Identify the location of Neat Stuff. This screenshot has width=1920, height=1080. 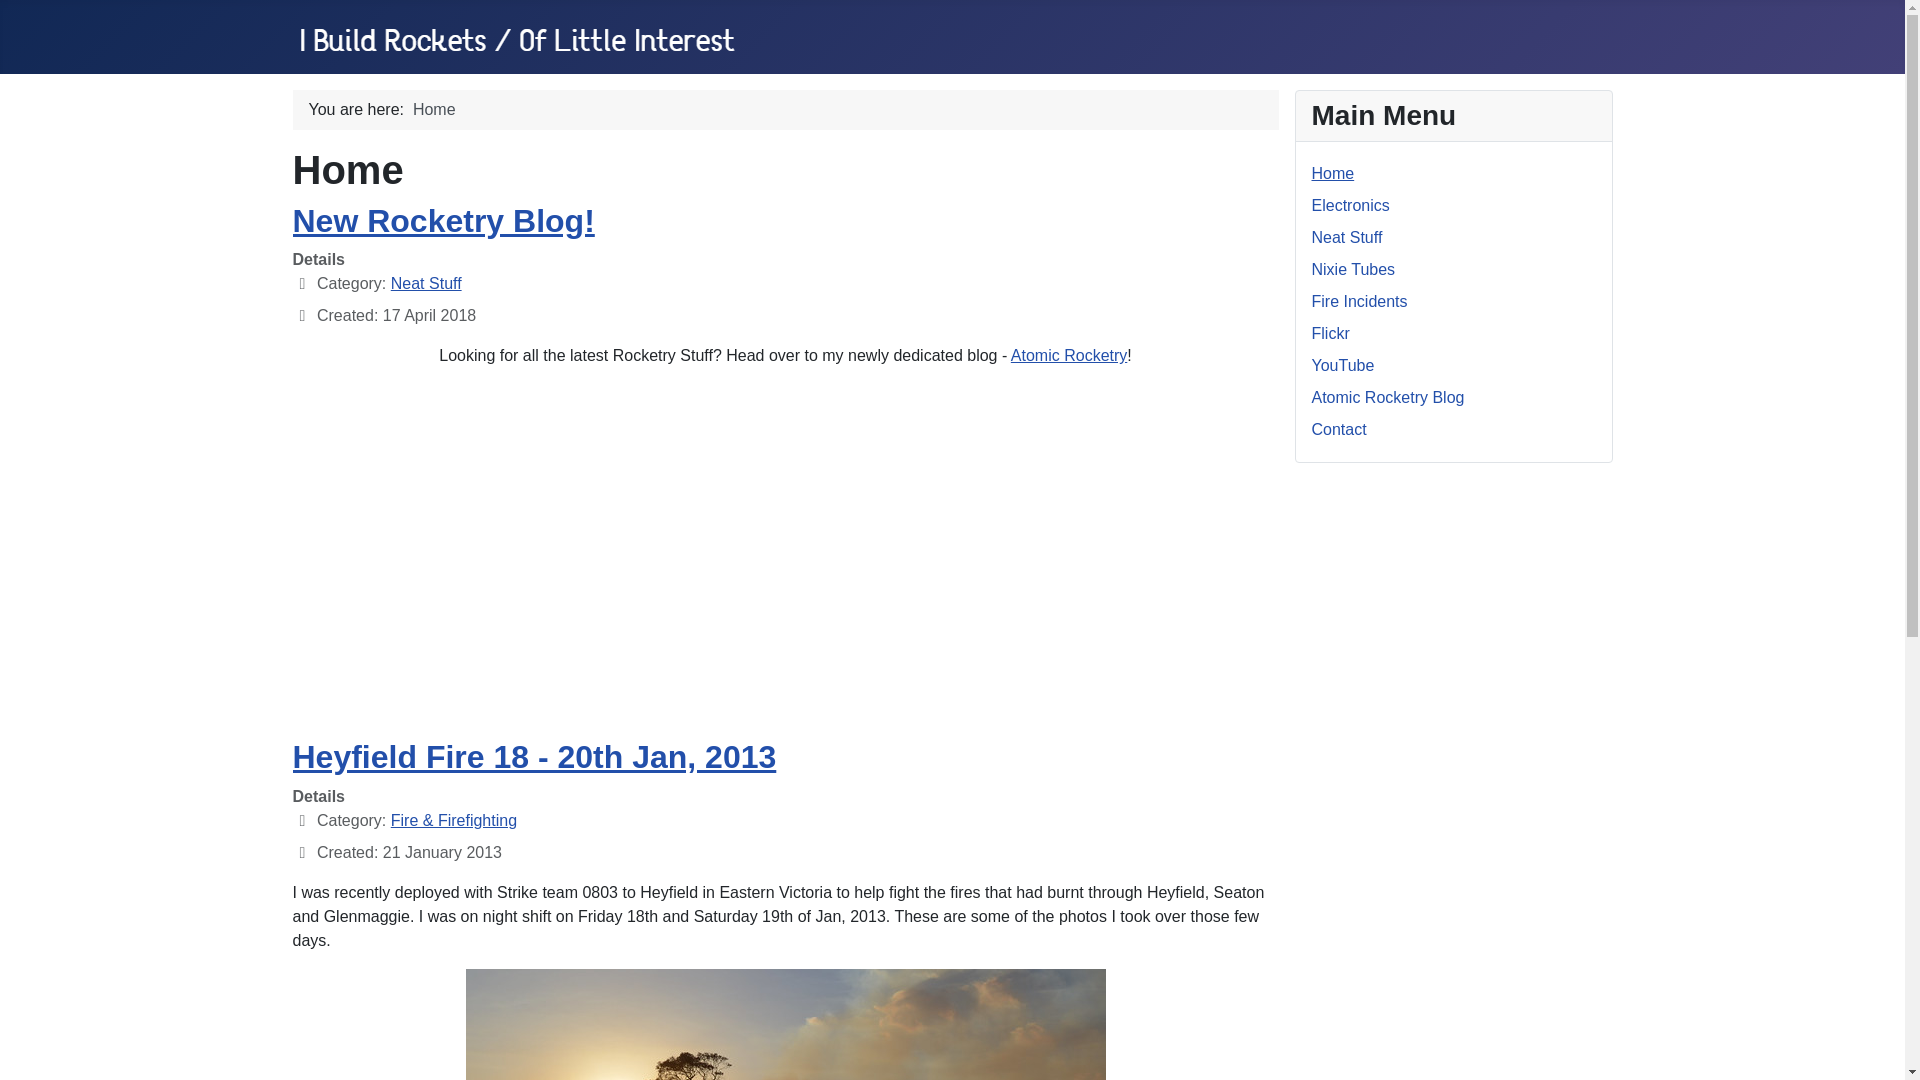
(426, 283).